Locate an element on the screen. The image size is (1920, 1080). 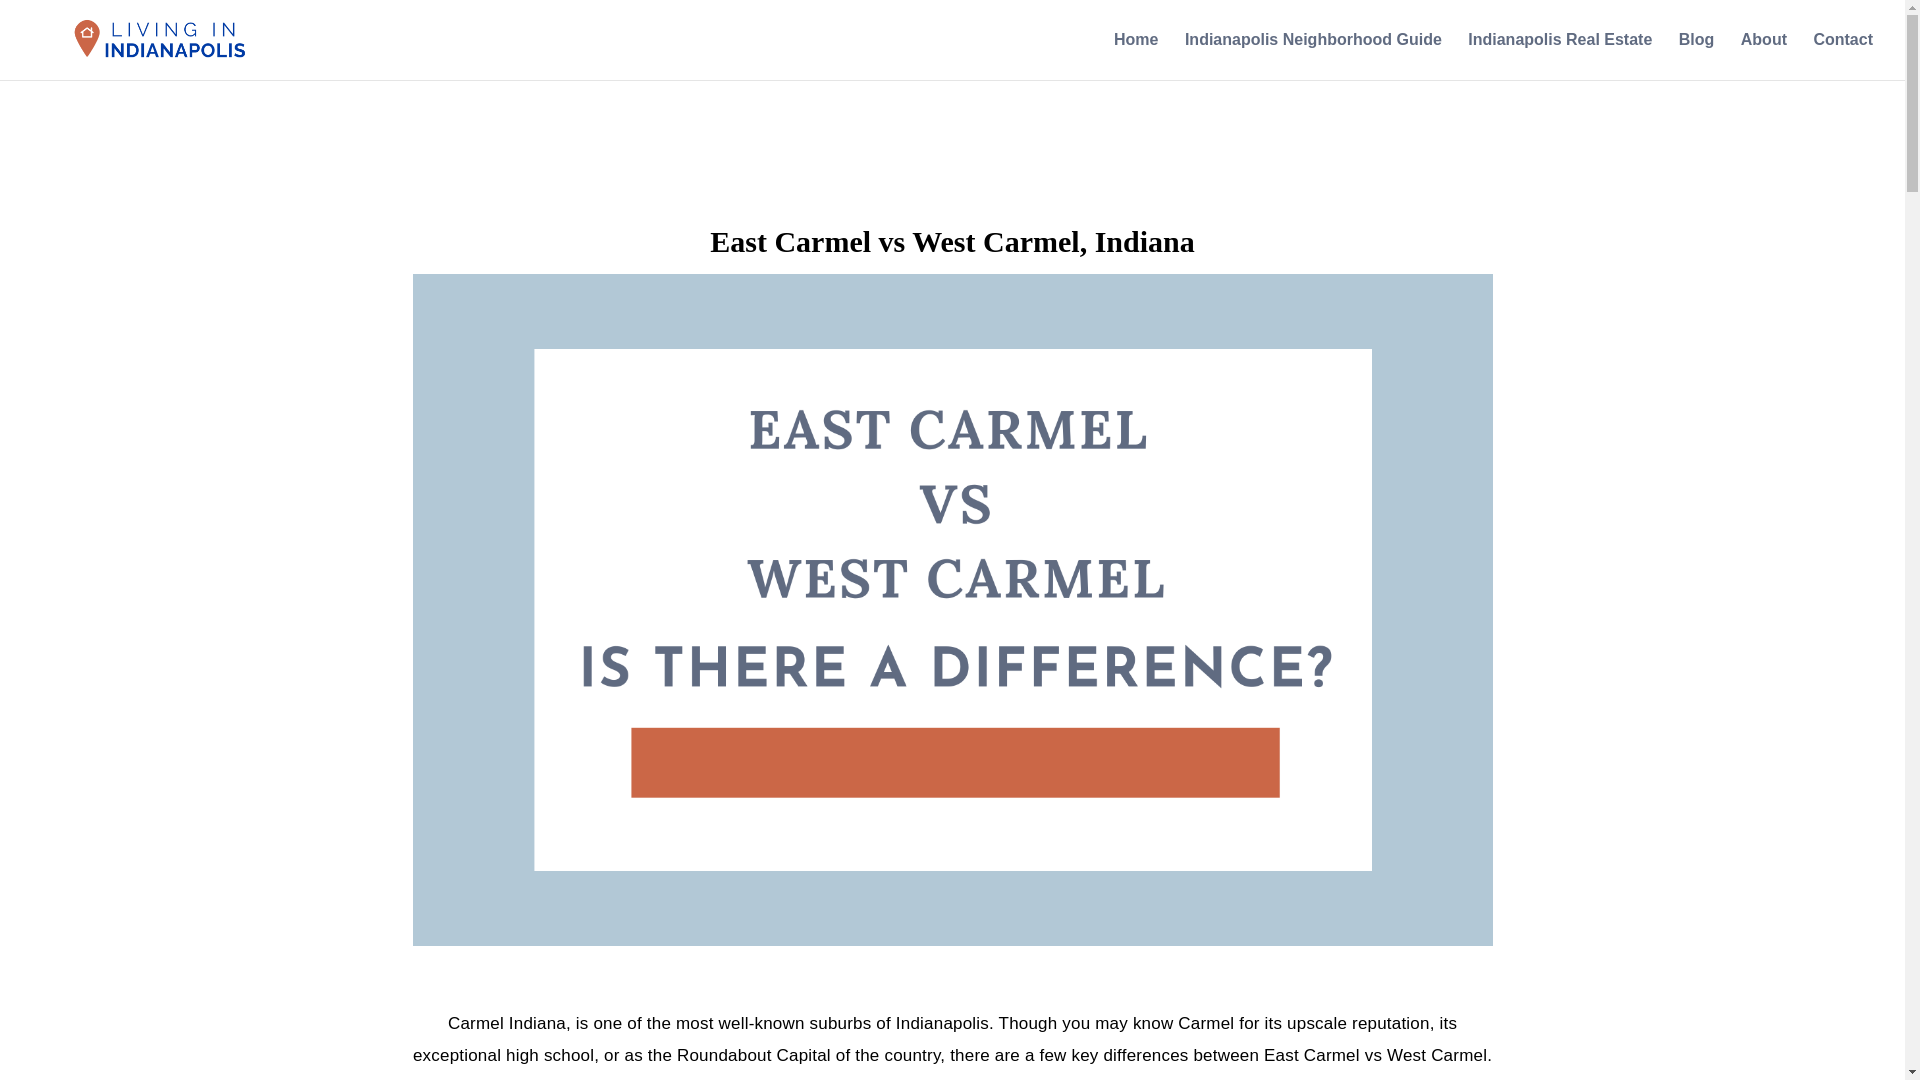
Indianapolis Real Estate is located at coordinates (1560, 56).